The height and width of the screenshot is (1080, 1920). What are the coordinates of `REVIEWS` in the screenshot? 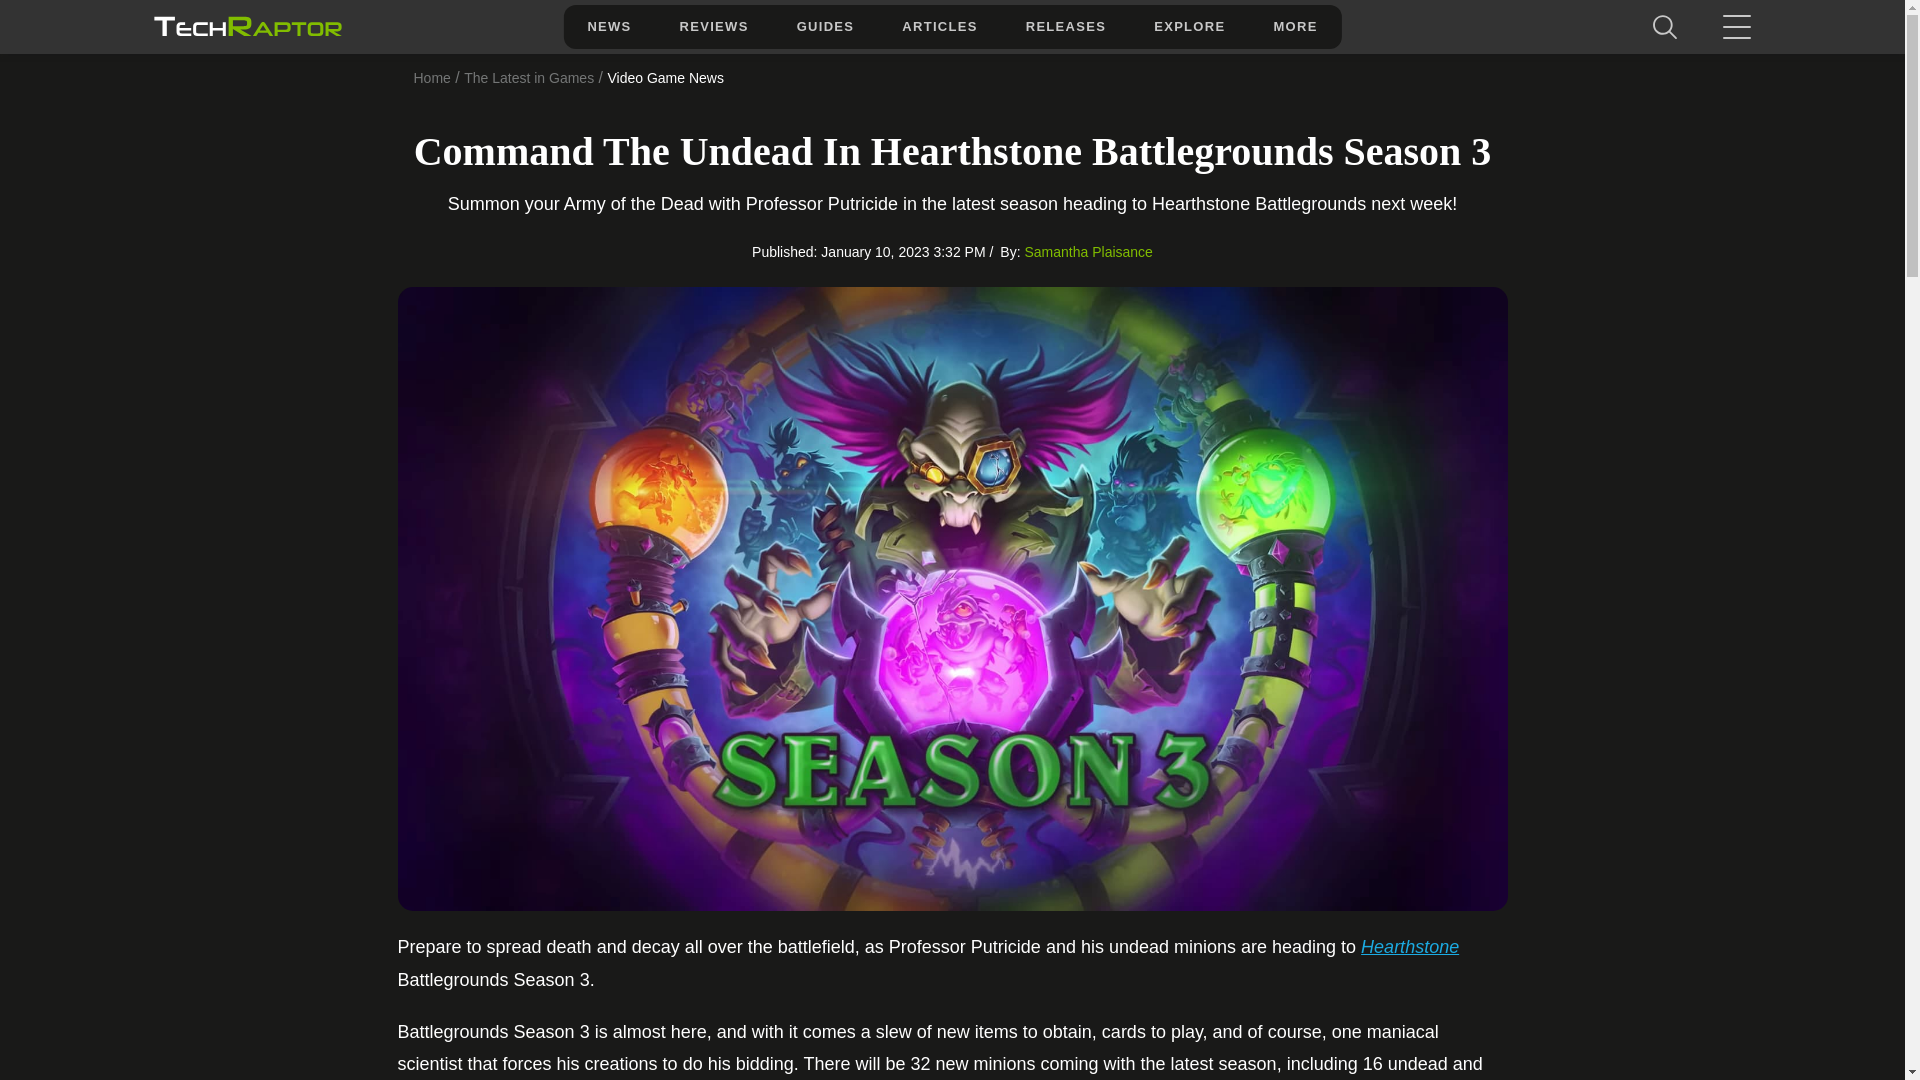 It's located at (714, 26).